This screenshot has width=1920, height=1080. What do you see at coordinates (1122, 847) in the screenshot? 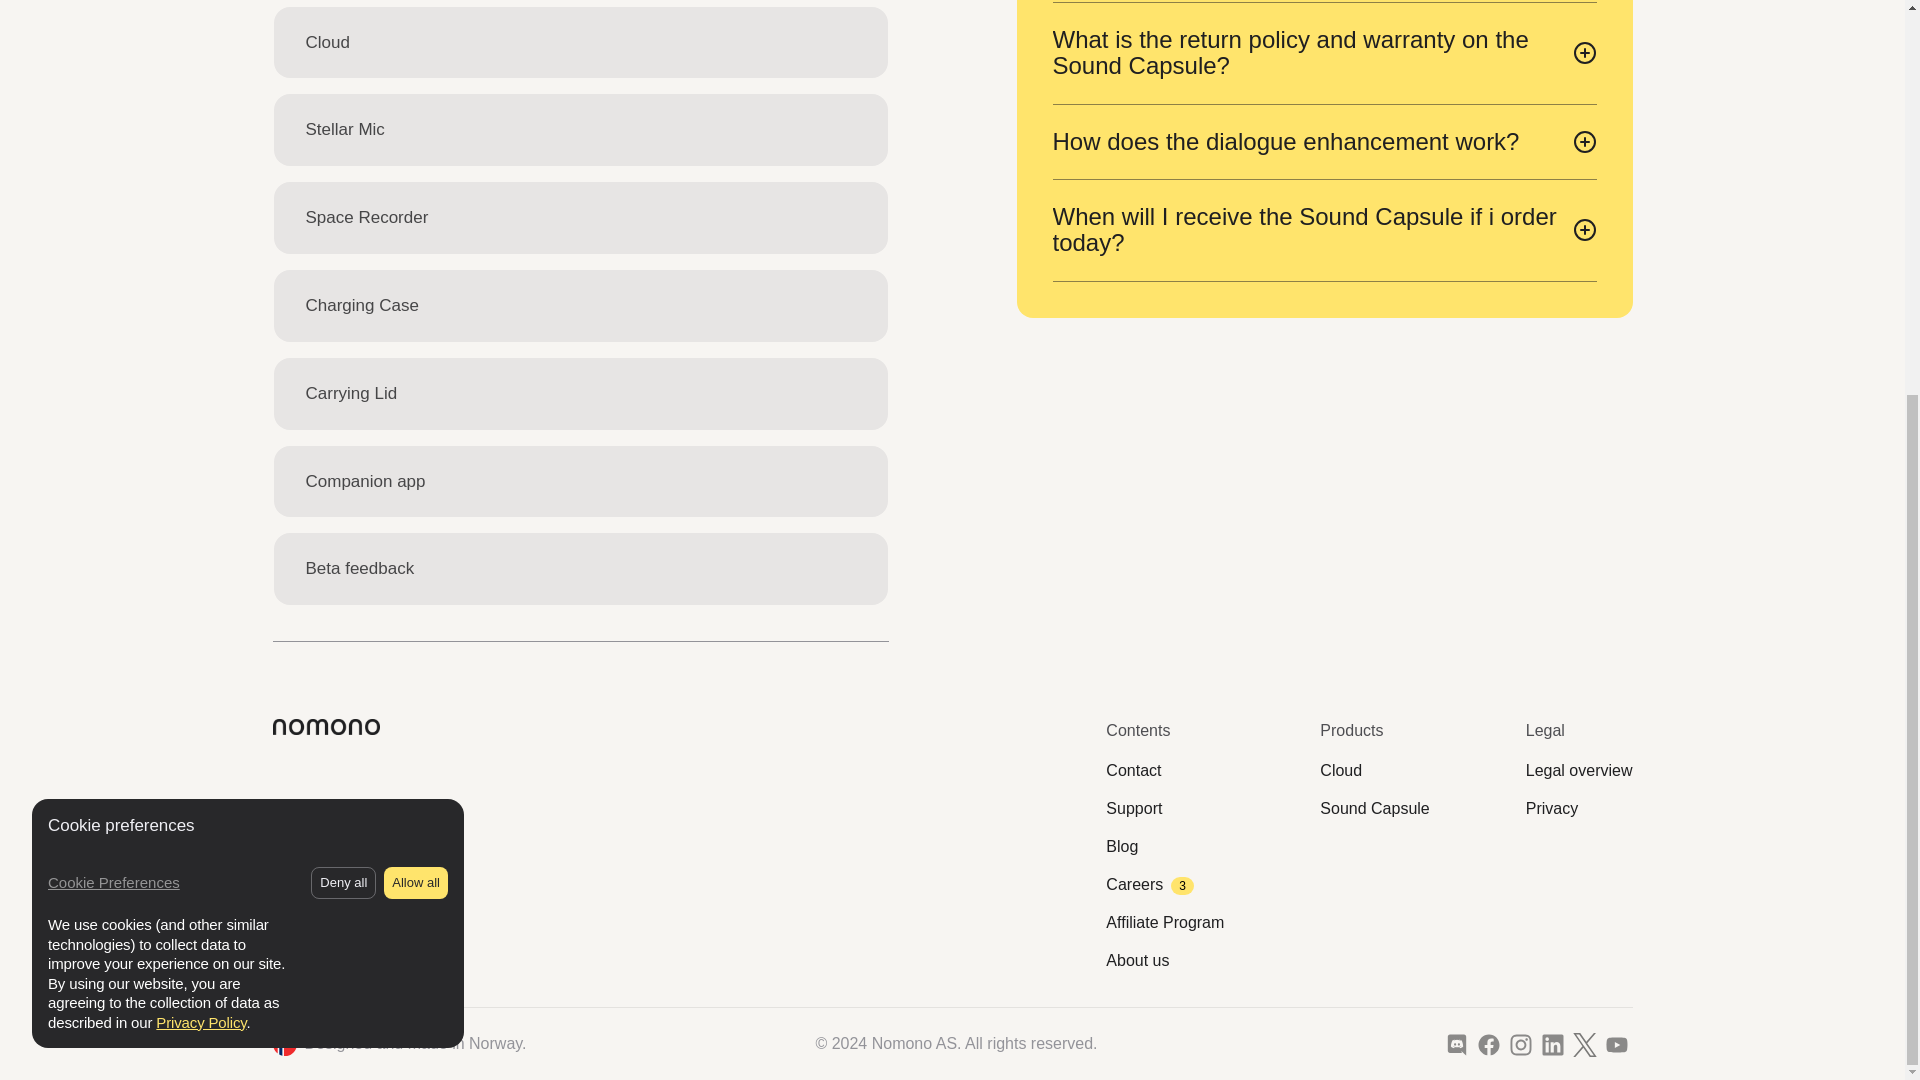
I see `Blog` at bounding box center [1122, 847].